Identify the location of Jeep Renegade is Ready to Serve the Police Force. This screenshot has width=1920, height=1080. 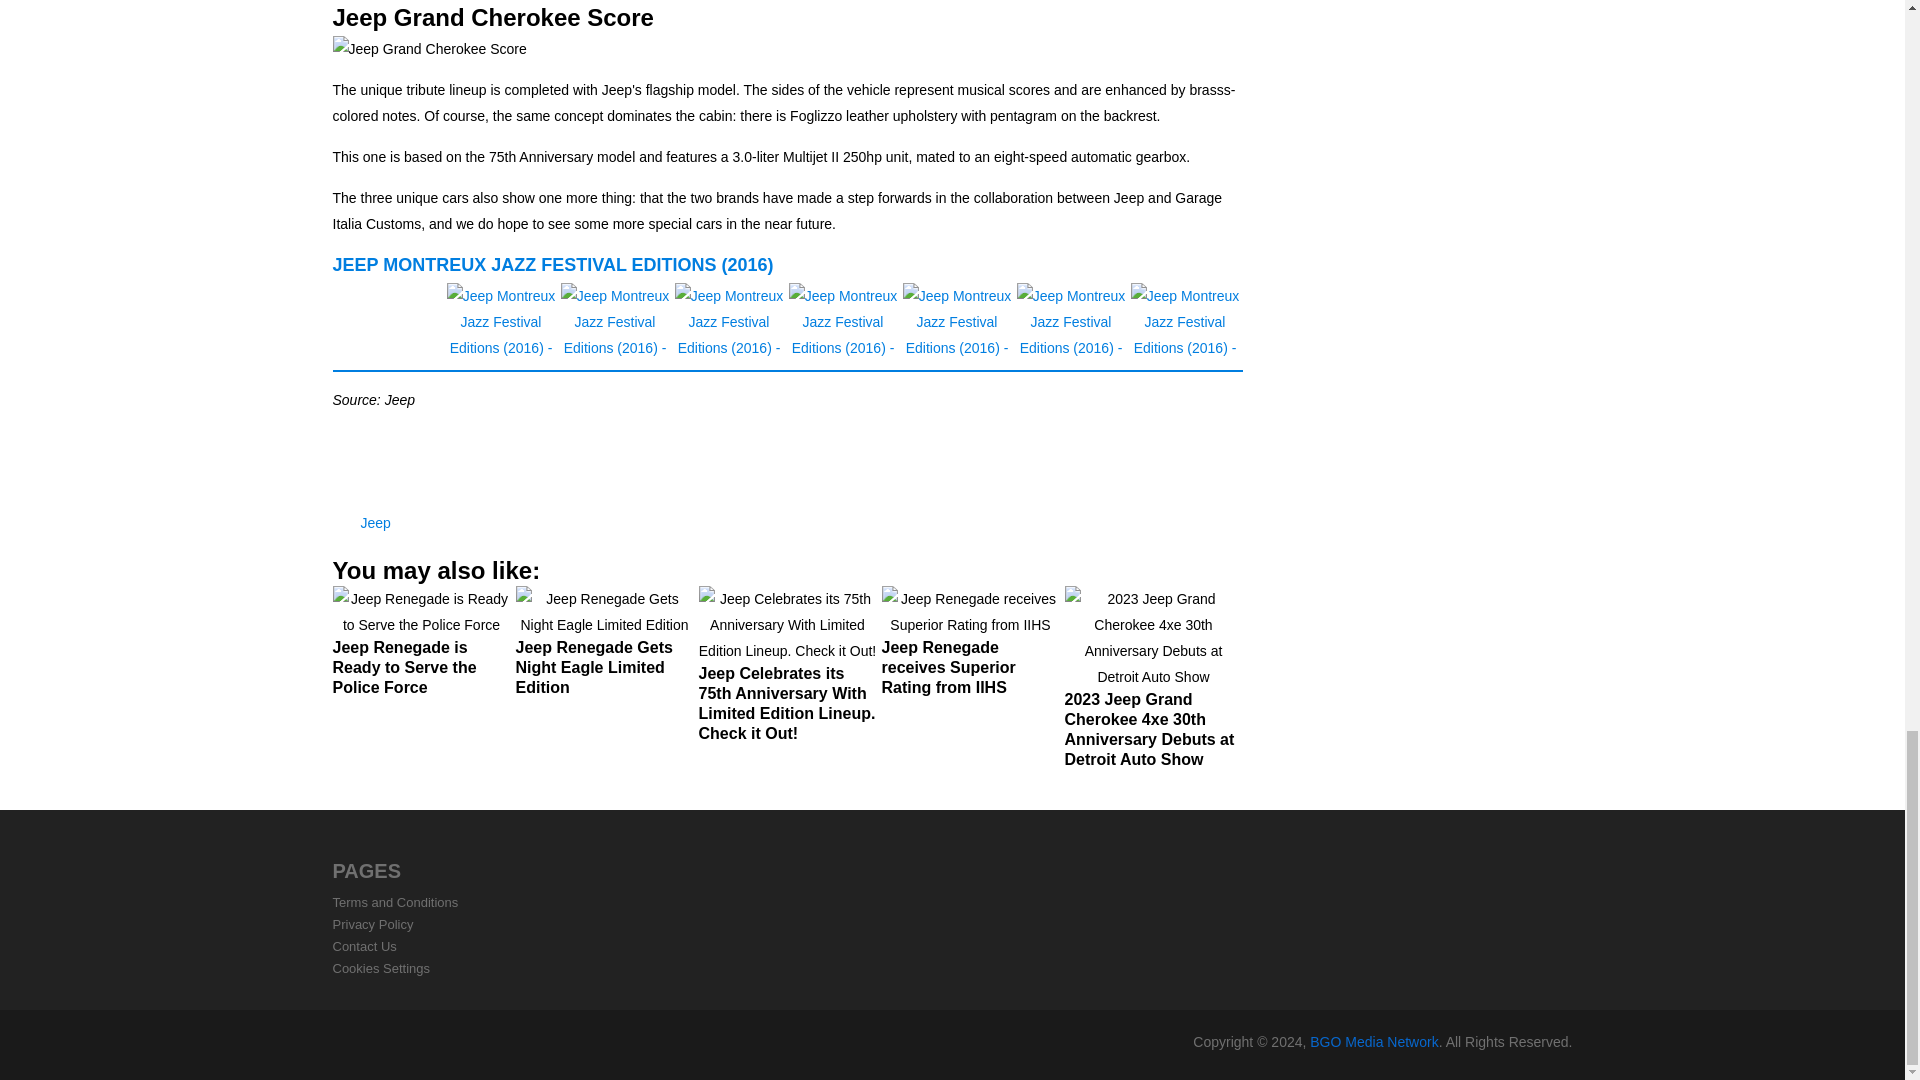
(421, 649).